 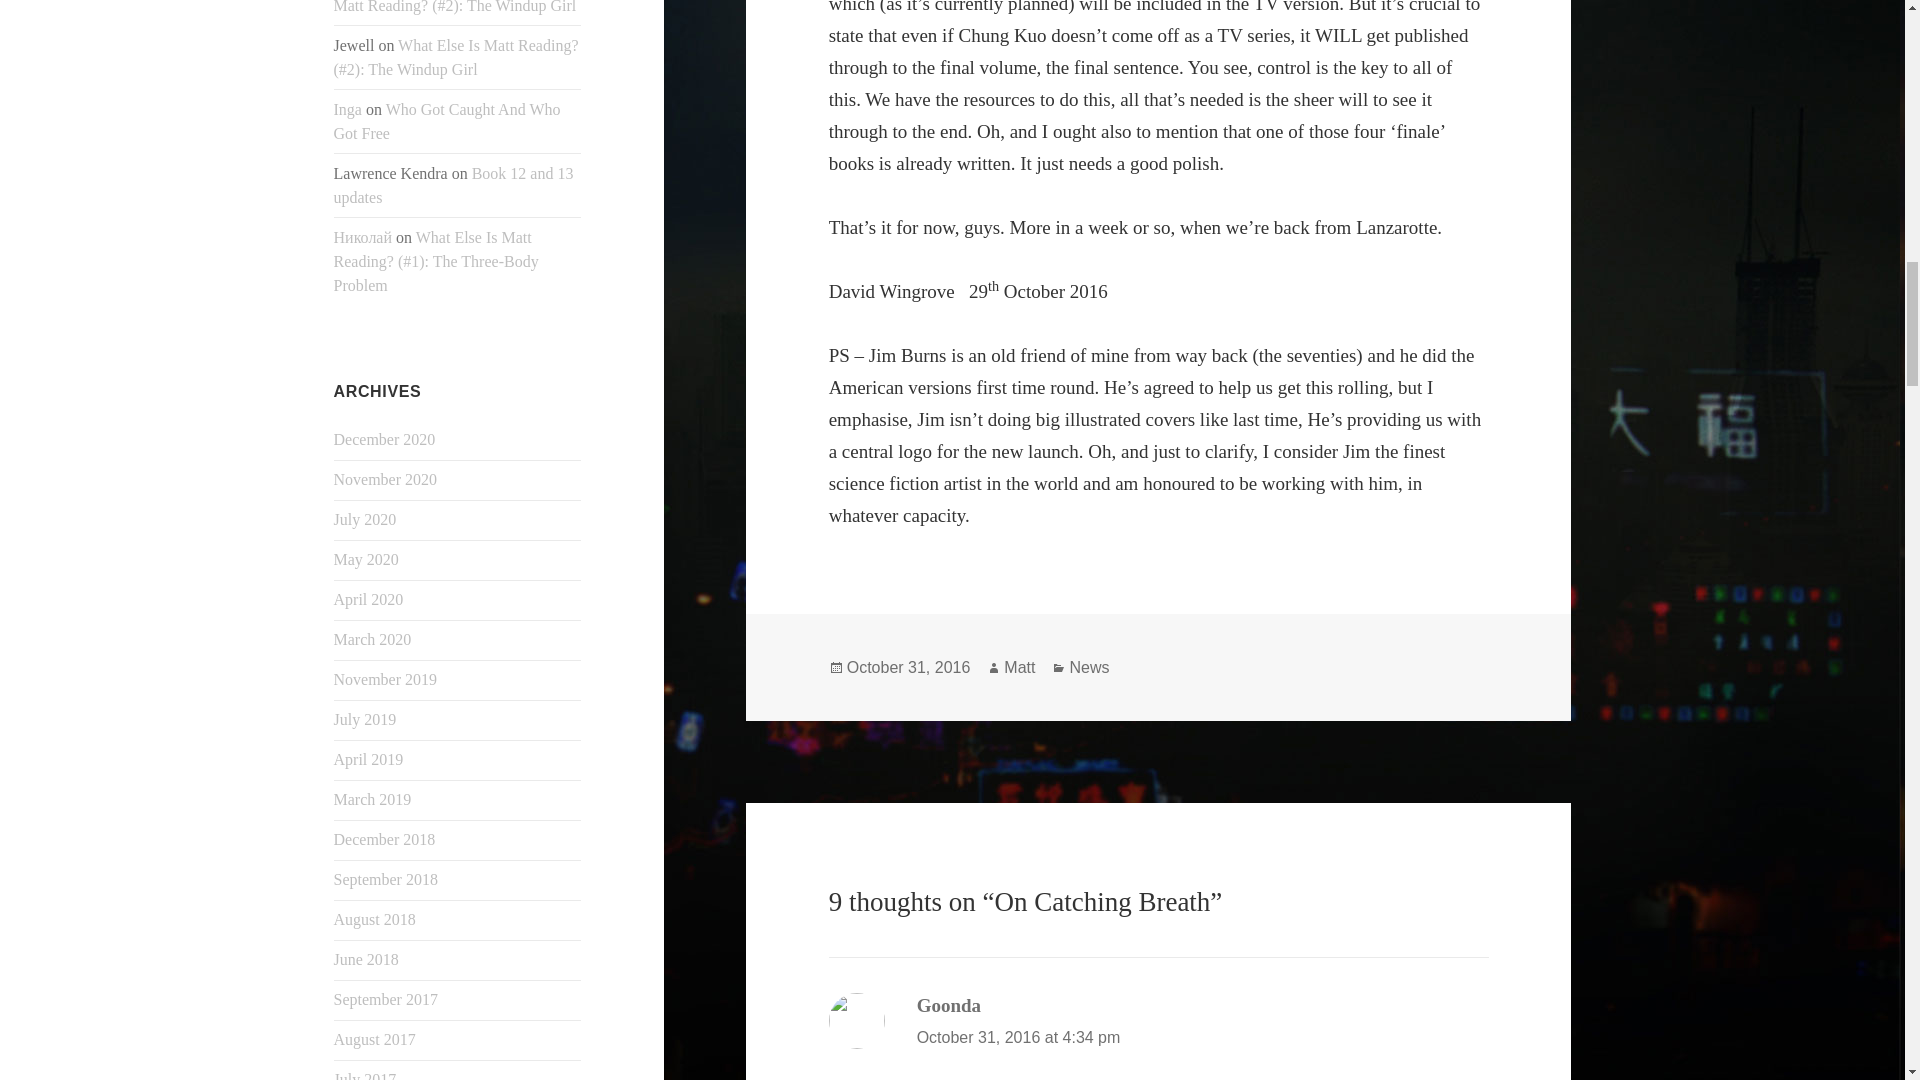 What do you see at coordinates (348, 109) in the screenshot?
I see `Inga` at bounding box center [348, 109].